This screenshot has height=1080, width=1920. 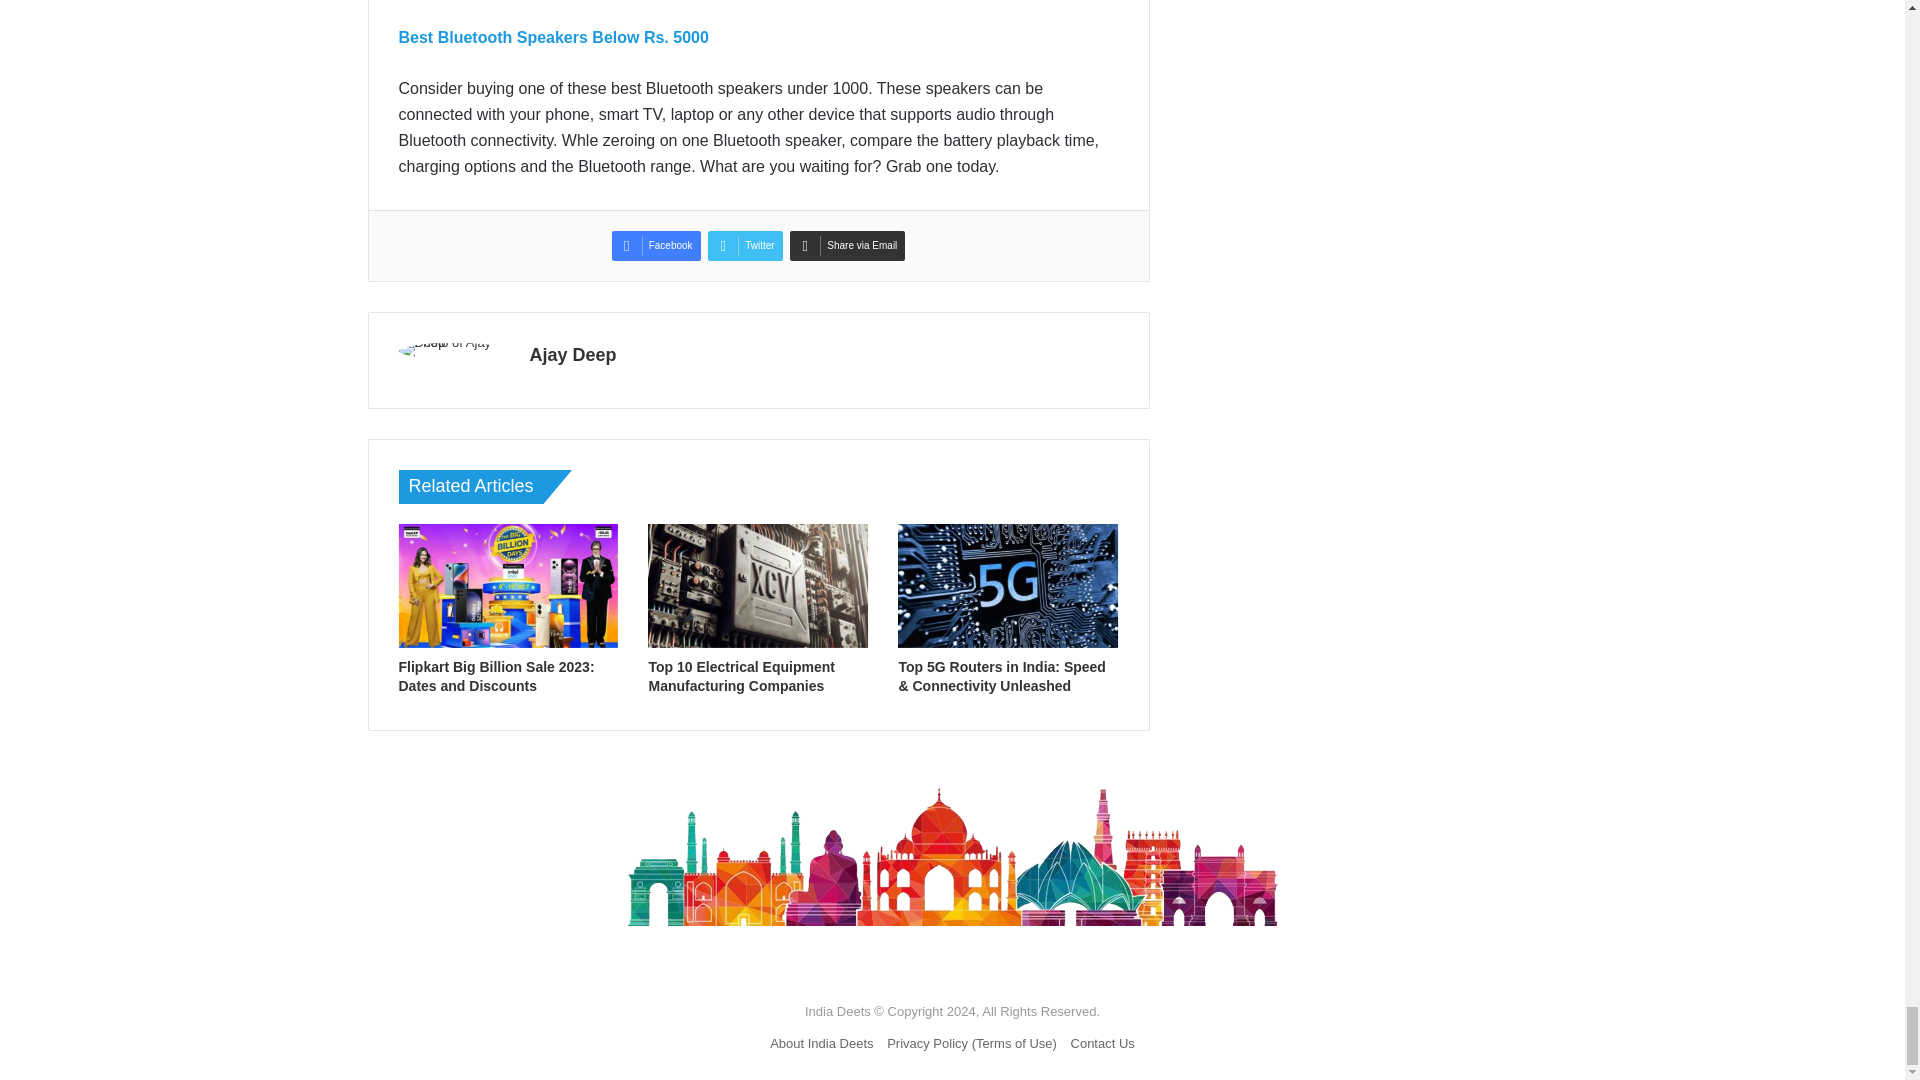 What do you see at coordinates (552, 38) in the screenshot?
I see `Best Bluetooth Speakers Below Rs. 5000` at bounding box center [552, 38].